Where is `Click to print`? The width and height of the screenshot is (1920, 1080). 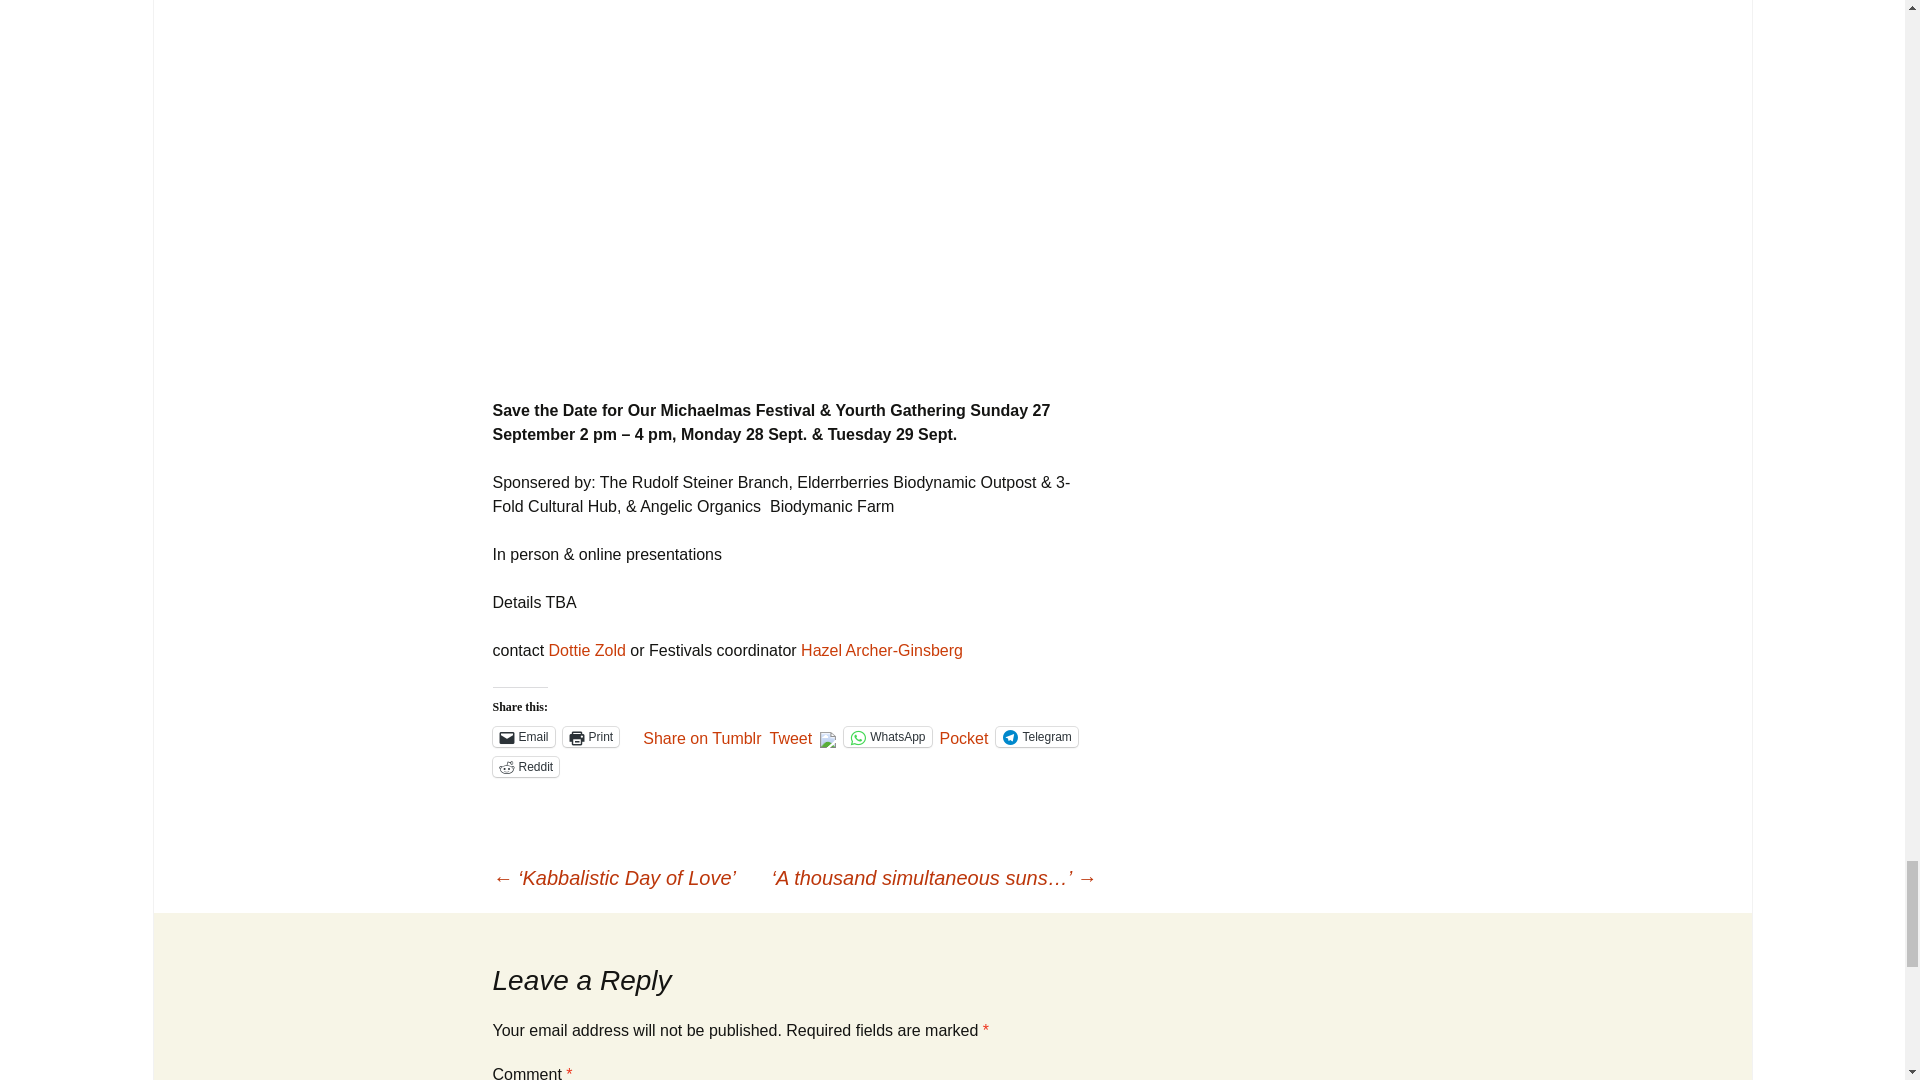 Click to print is located at coordinates (591, 736).